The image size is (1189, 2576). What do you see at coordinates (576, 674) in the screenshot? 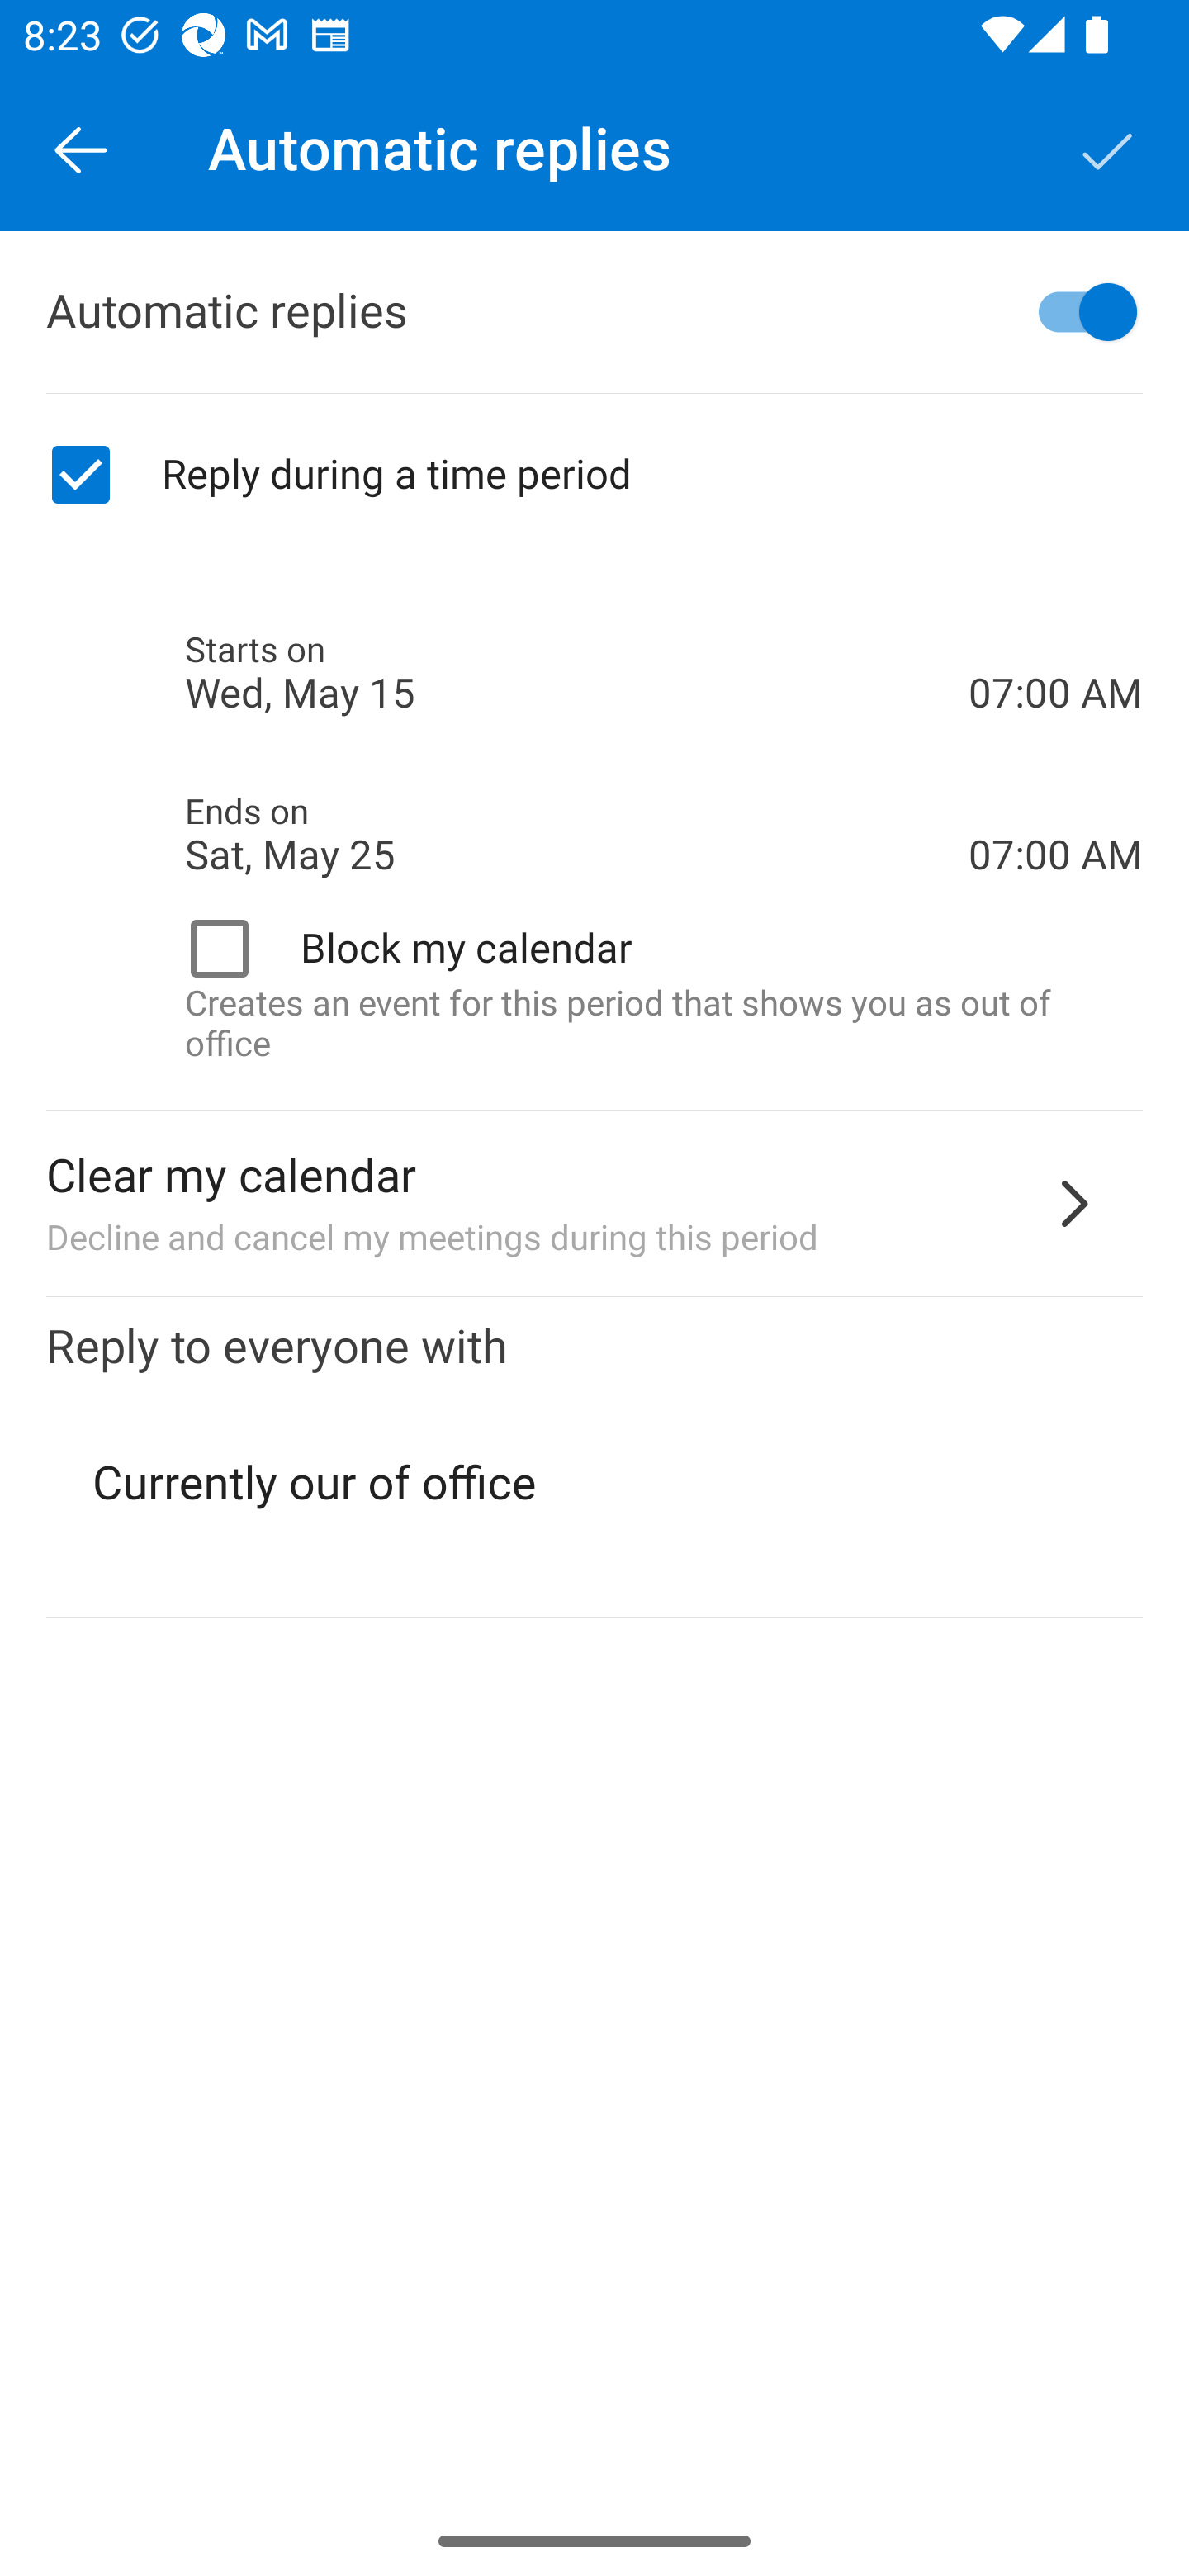
I see `Starts on Wed, May 15` at bounding box center [576, 674].